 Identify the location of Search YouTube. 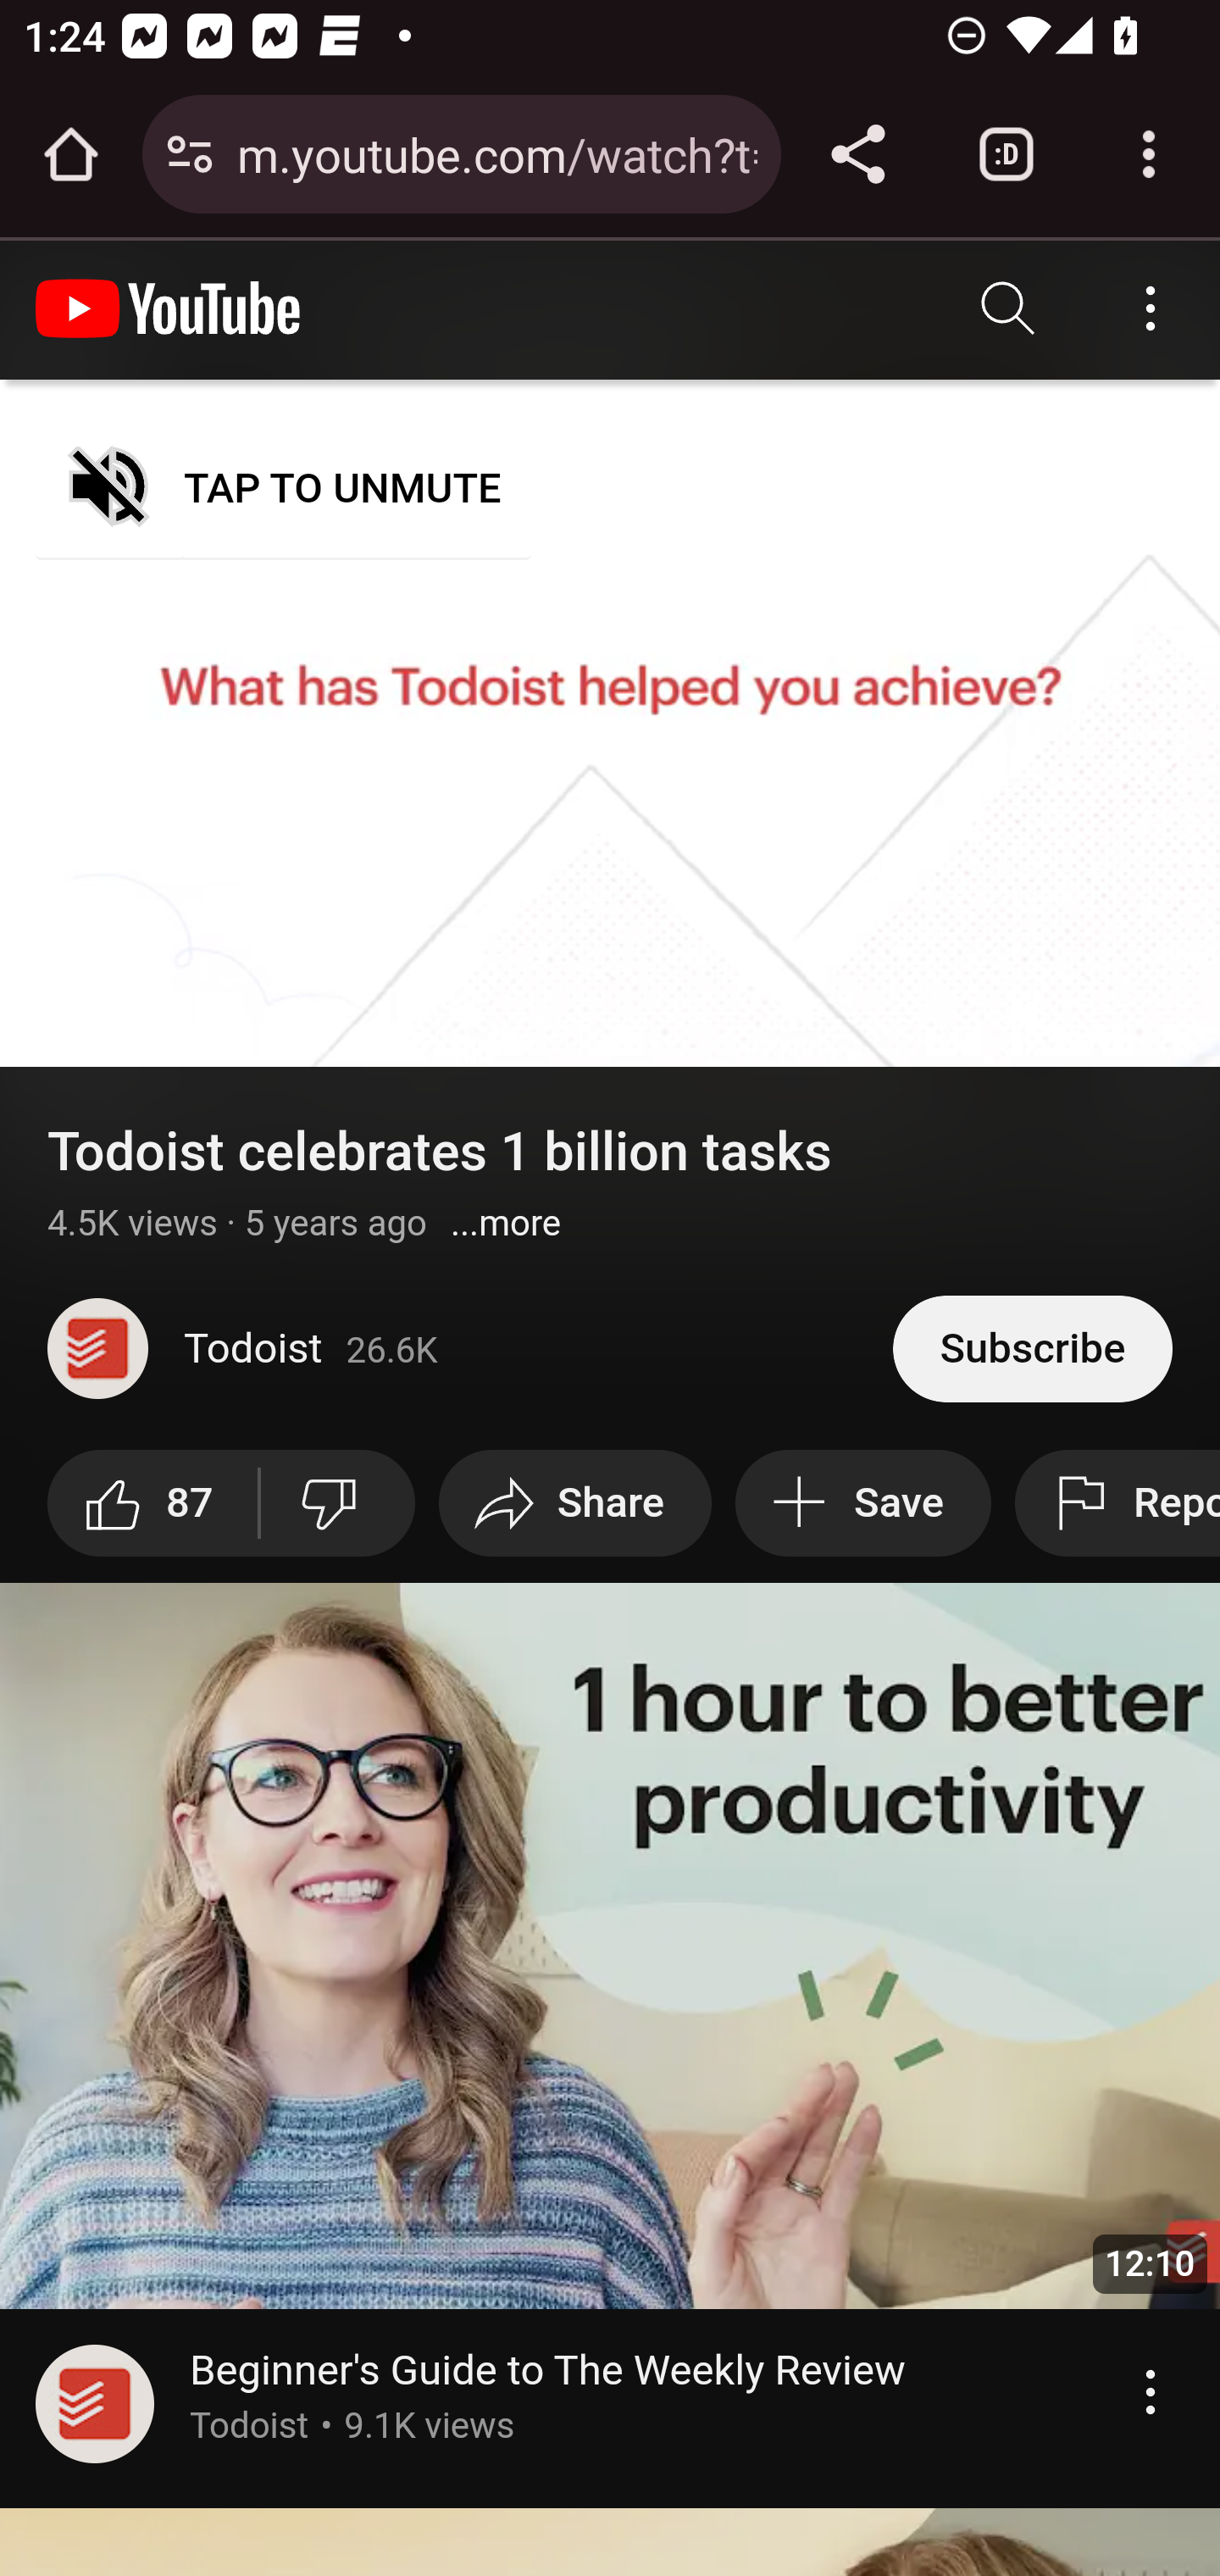
(1009, 308).